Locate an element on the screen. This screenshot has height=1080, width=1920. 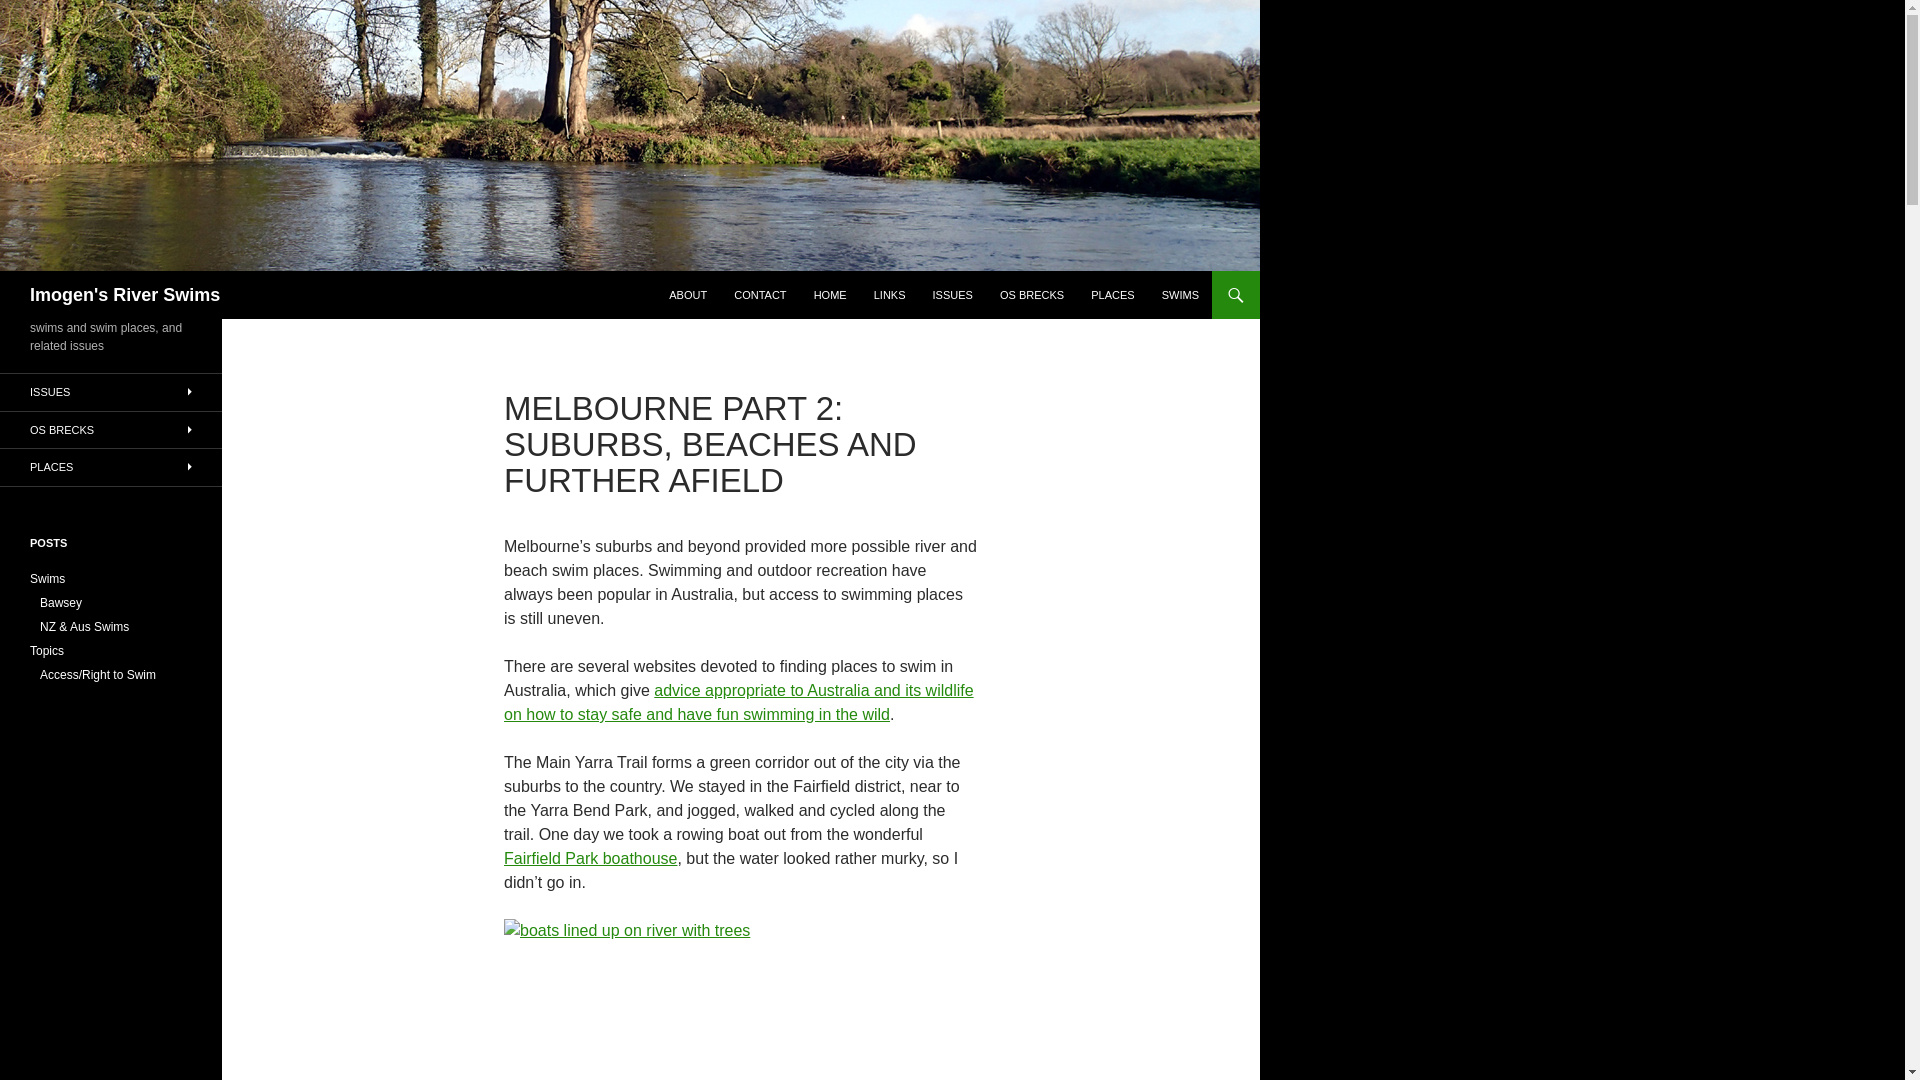
ISSUES is located at coordinates (952, 294).